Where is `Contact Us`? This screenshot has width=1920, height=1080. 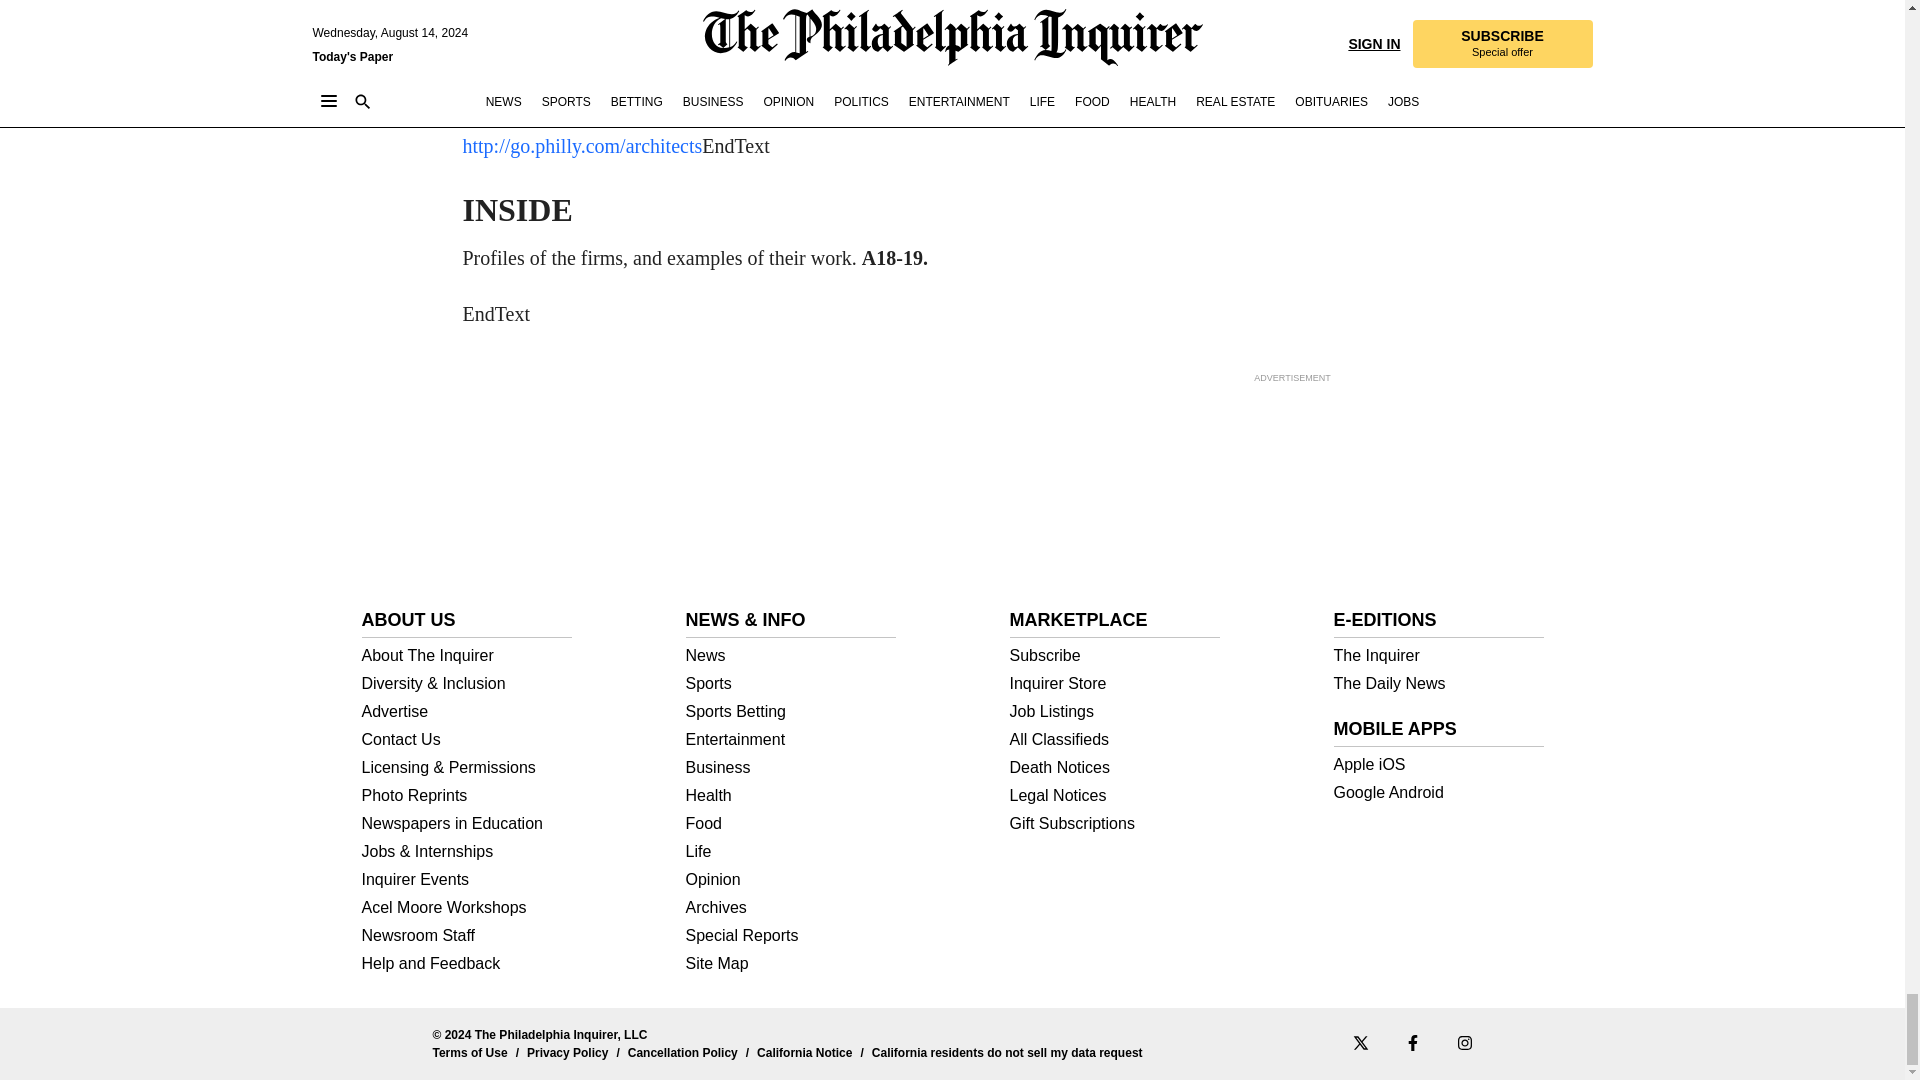
Contact Us is located at coordinates (467, 740).